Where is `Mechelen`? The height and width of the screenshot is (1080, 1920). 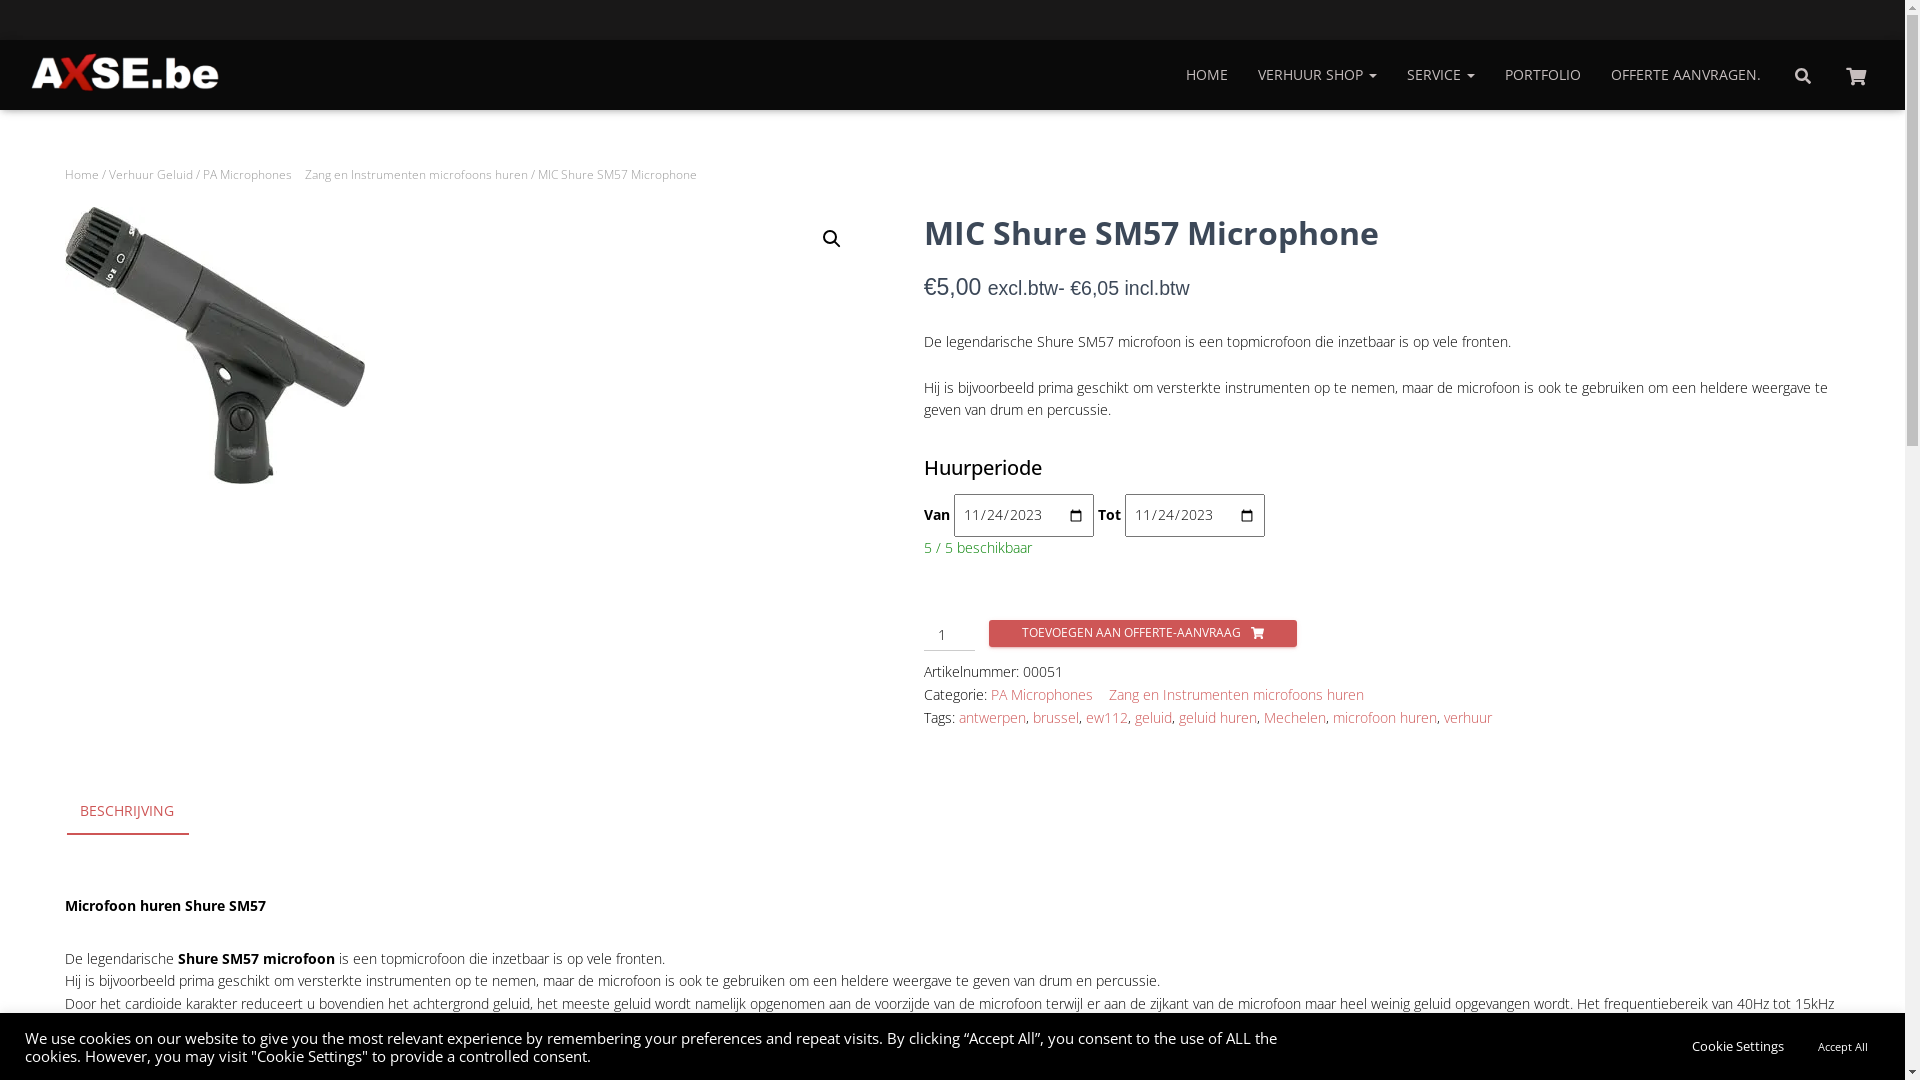
Mechelen is located at coordinates (1295, 718).